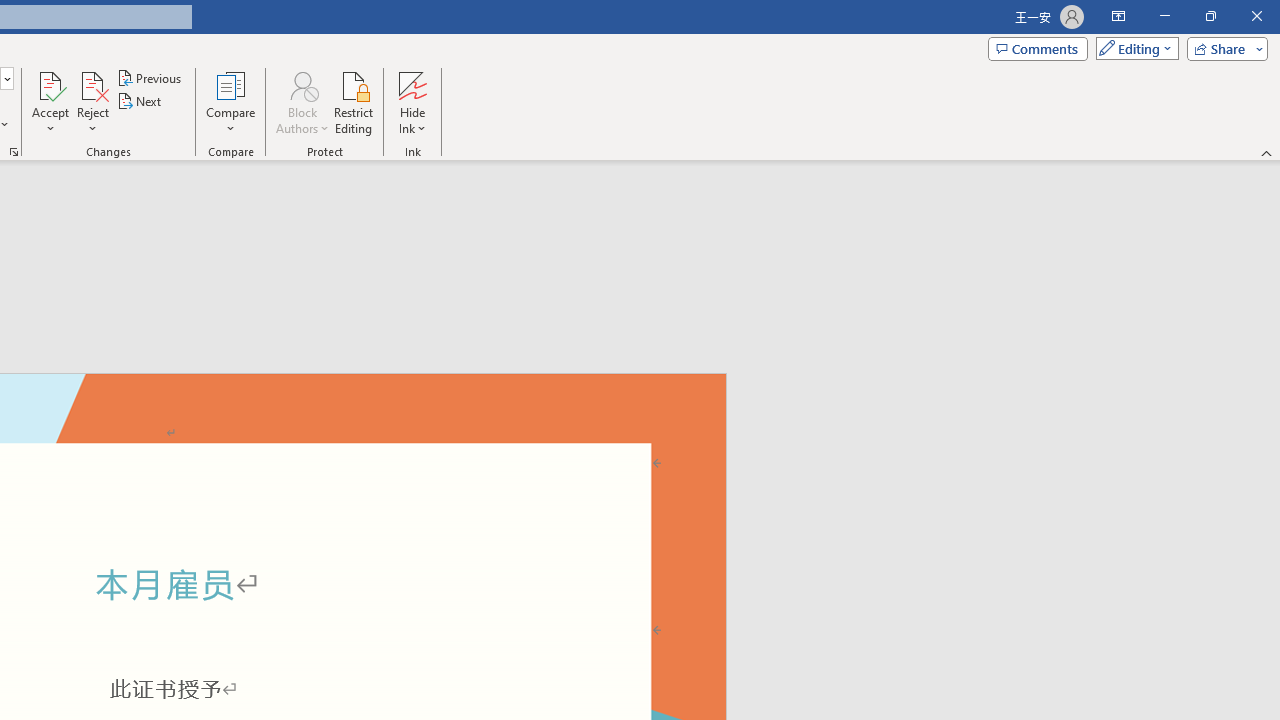 The image size is (1280, 720). I want to click on Hide Ink, so click(412, 102).